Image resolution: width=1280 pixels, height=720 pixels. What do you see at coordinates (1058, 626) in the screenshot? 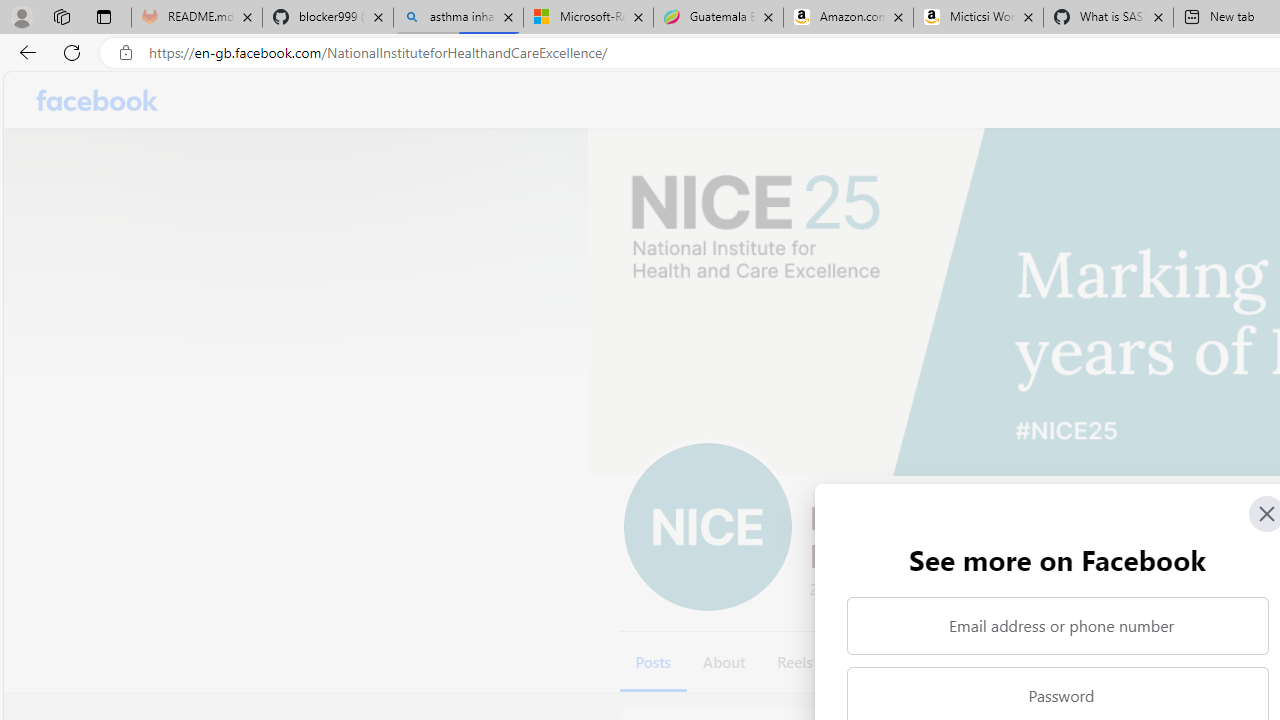
I see `Email address or phone number` at bounding box center [1058, 626].